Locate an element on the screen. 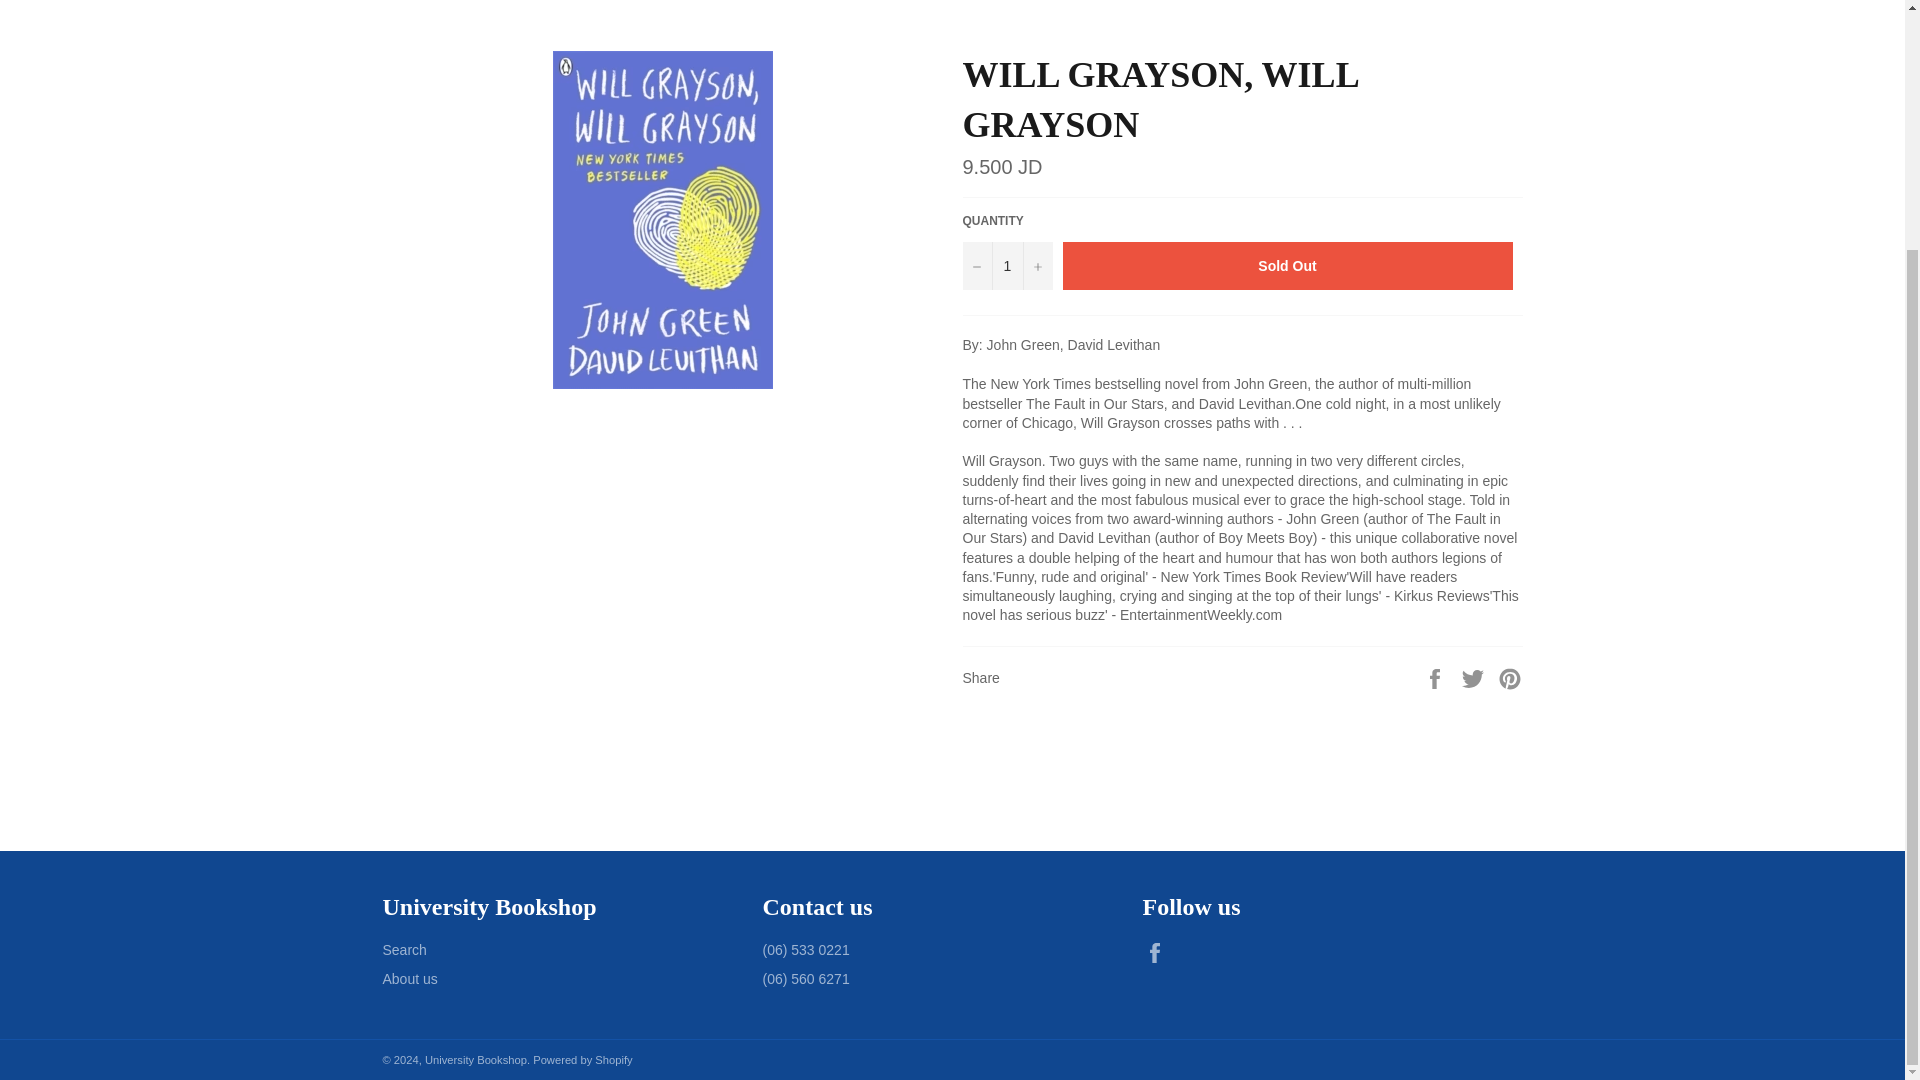 The width and height of the screenshot is (1920, 1080). 1 is located at coordinates (1006, 266).